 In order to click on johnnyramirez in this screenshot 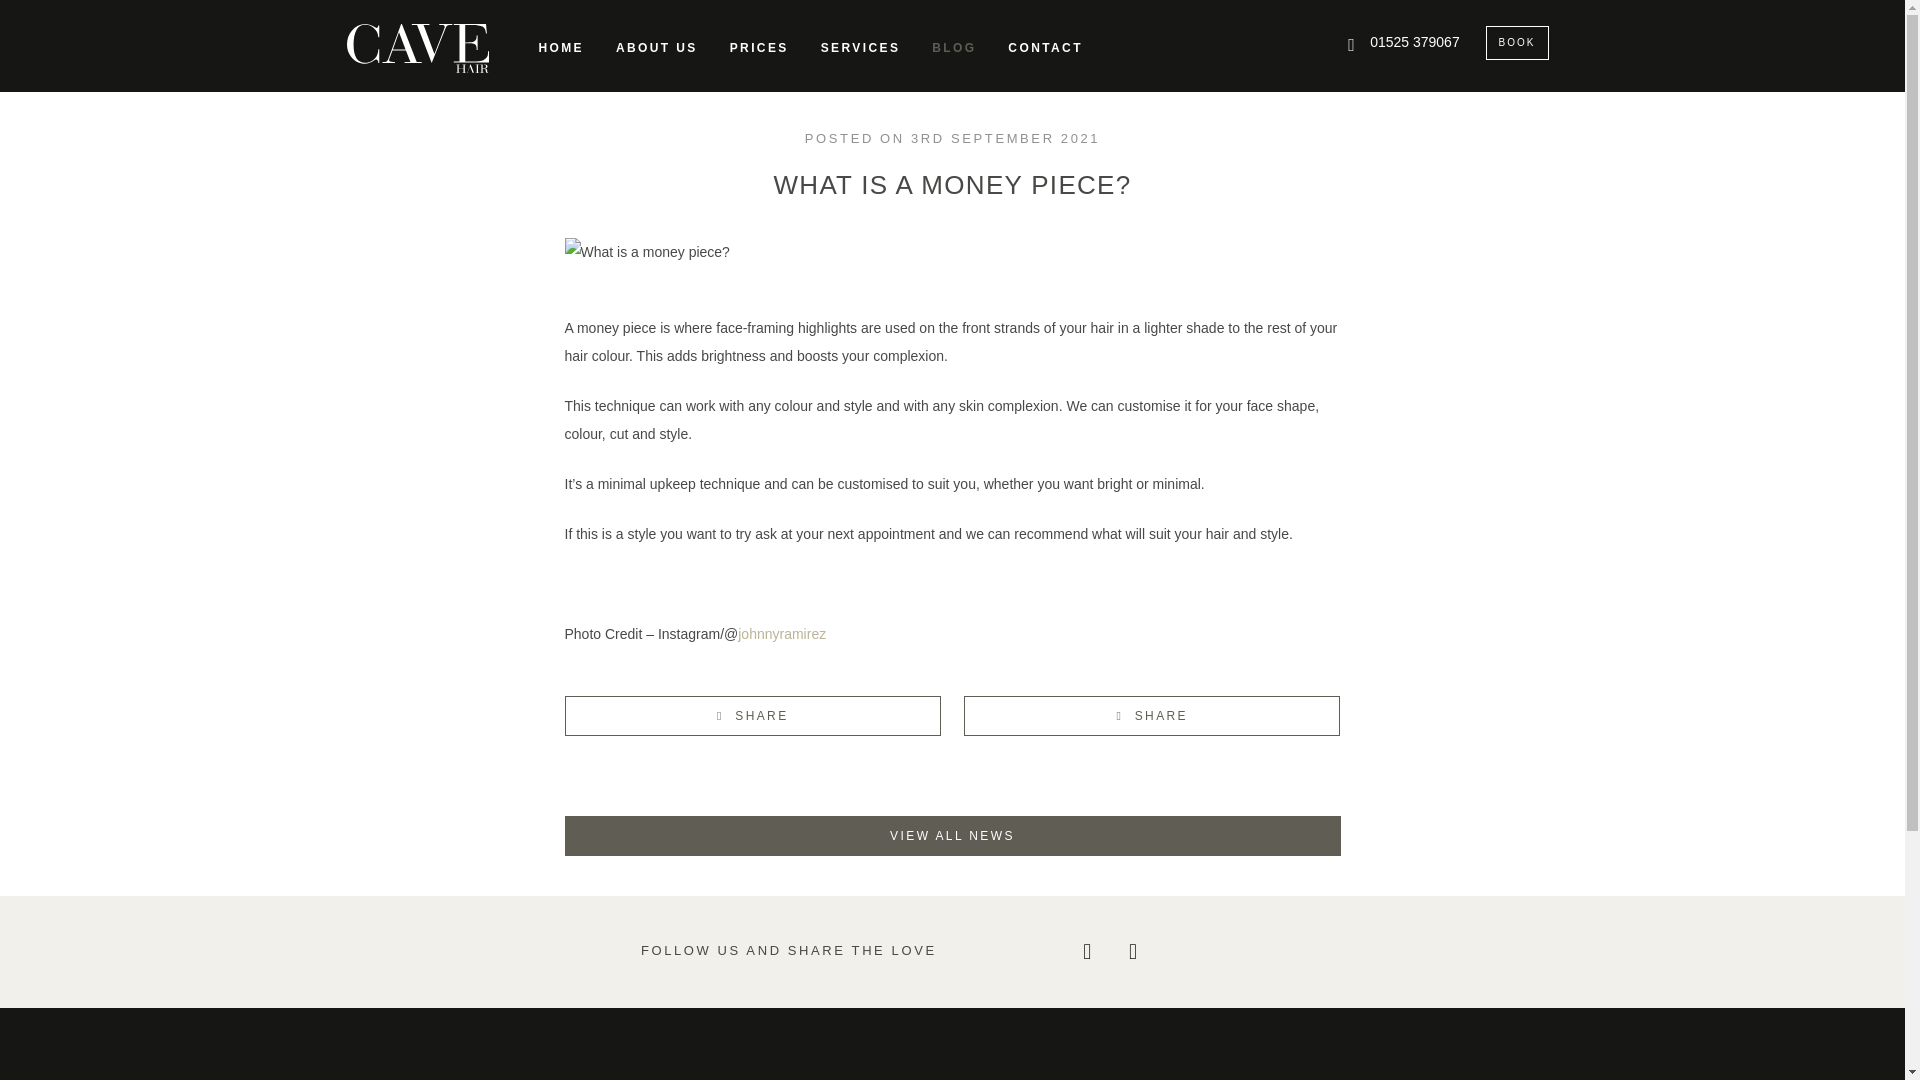, I will do `click(781, 634)`.